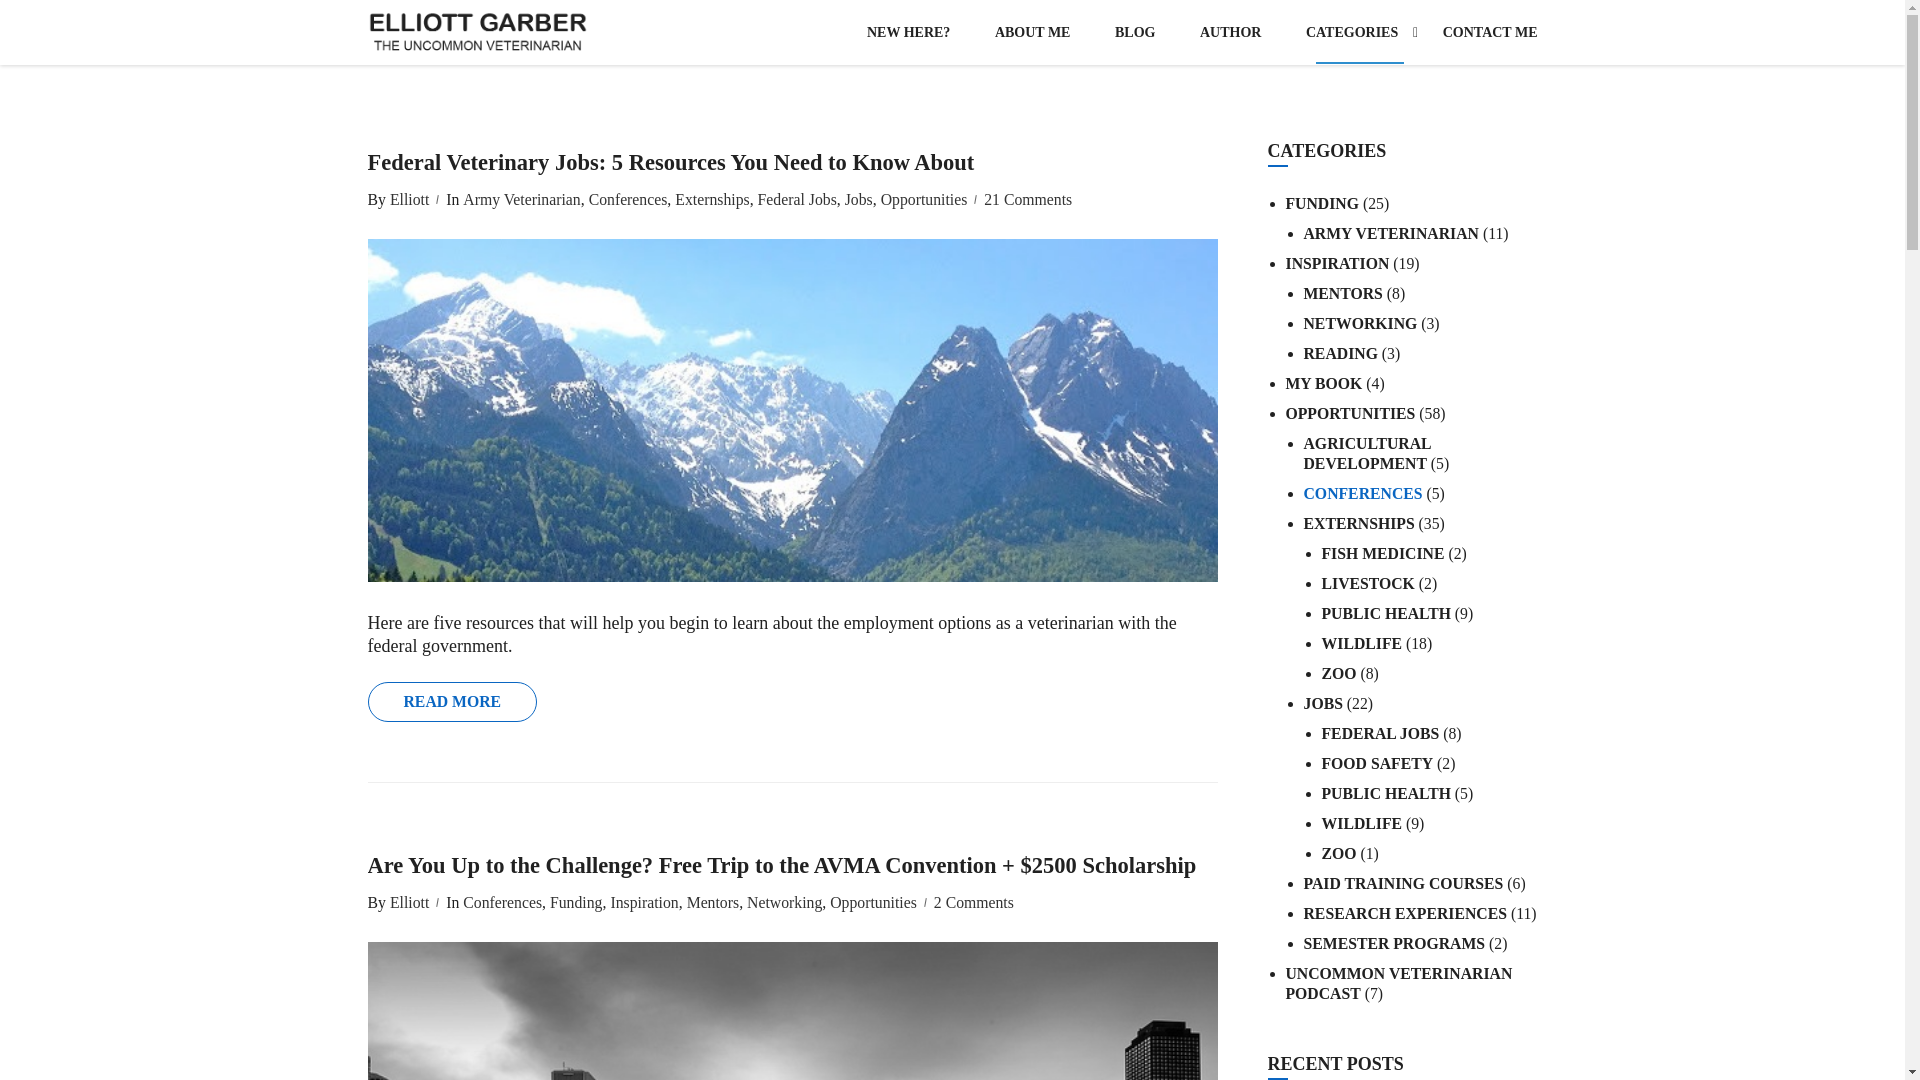 This screenshot has width=1920, height=1080. Describe the element at coordinates (1352, 32) in the screenshot. I see `CATEGORIES` at that location.